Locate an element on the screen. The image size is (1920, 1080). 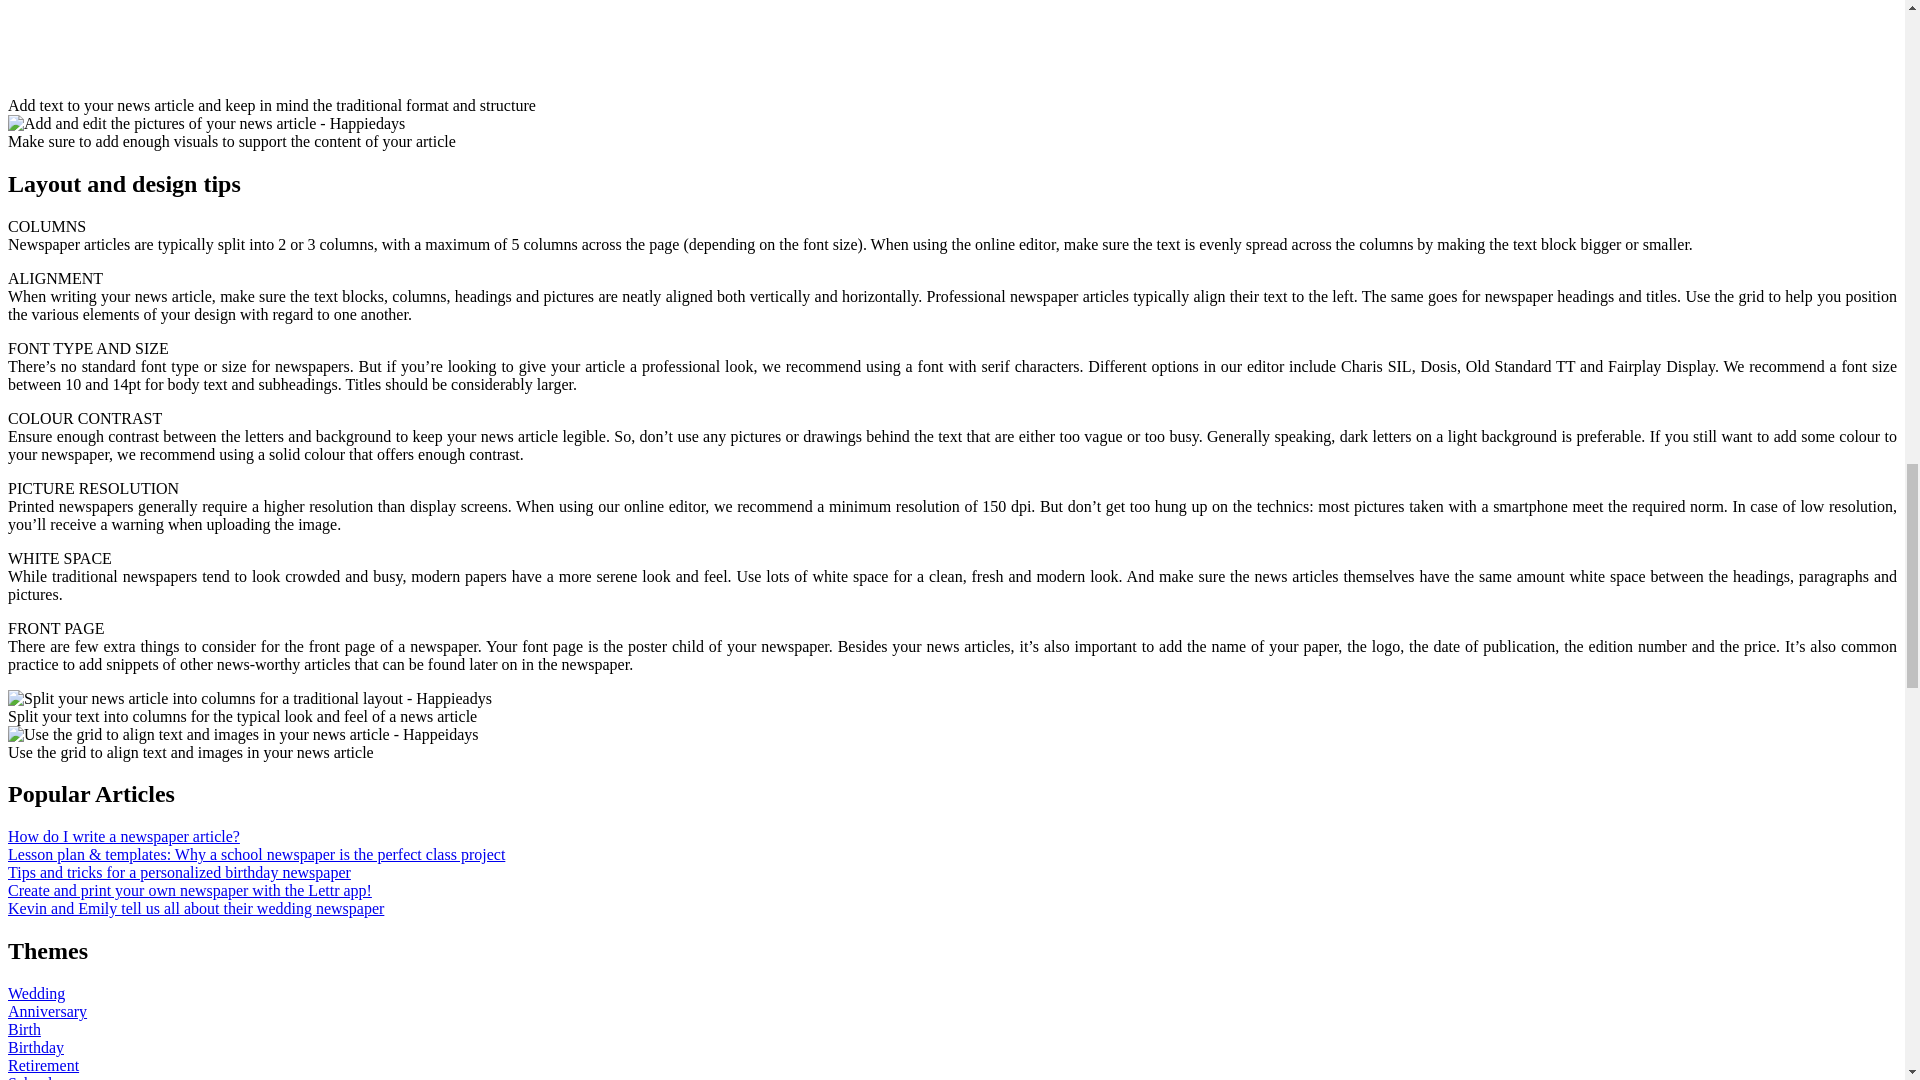
Retirement is located at coordinates (42, 1065).